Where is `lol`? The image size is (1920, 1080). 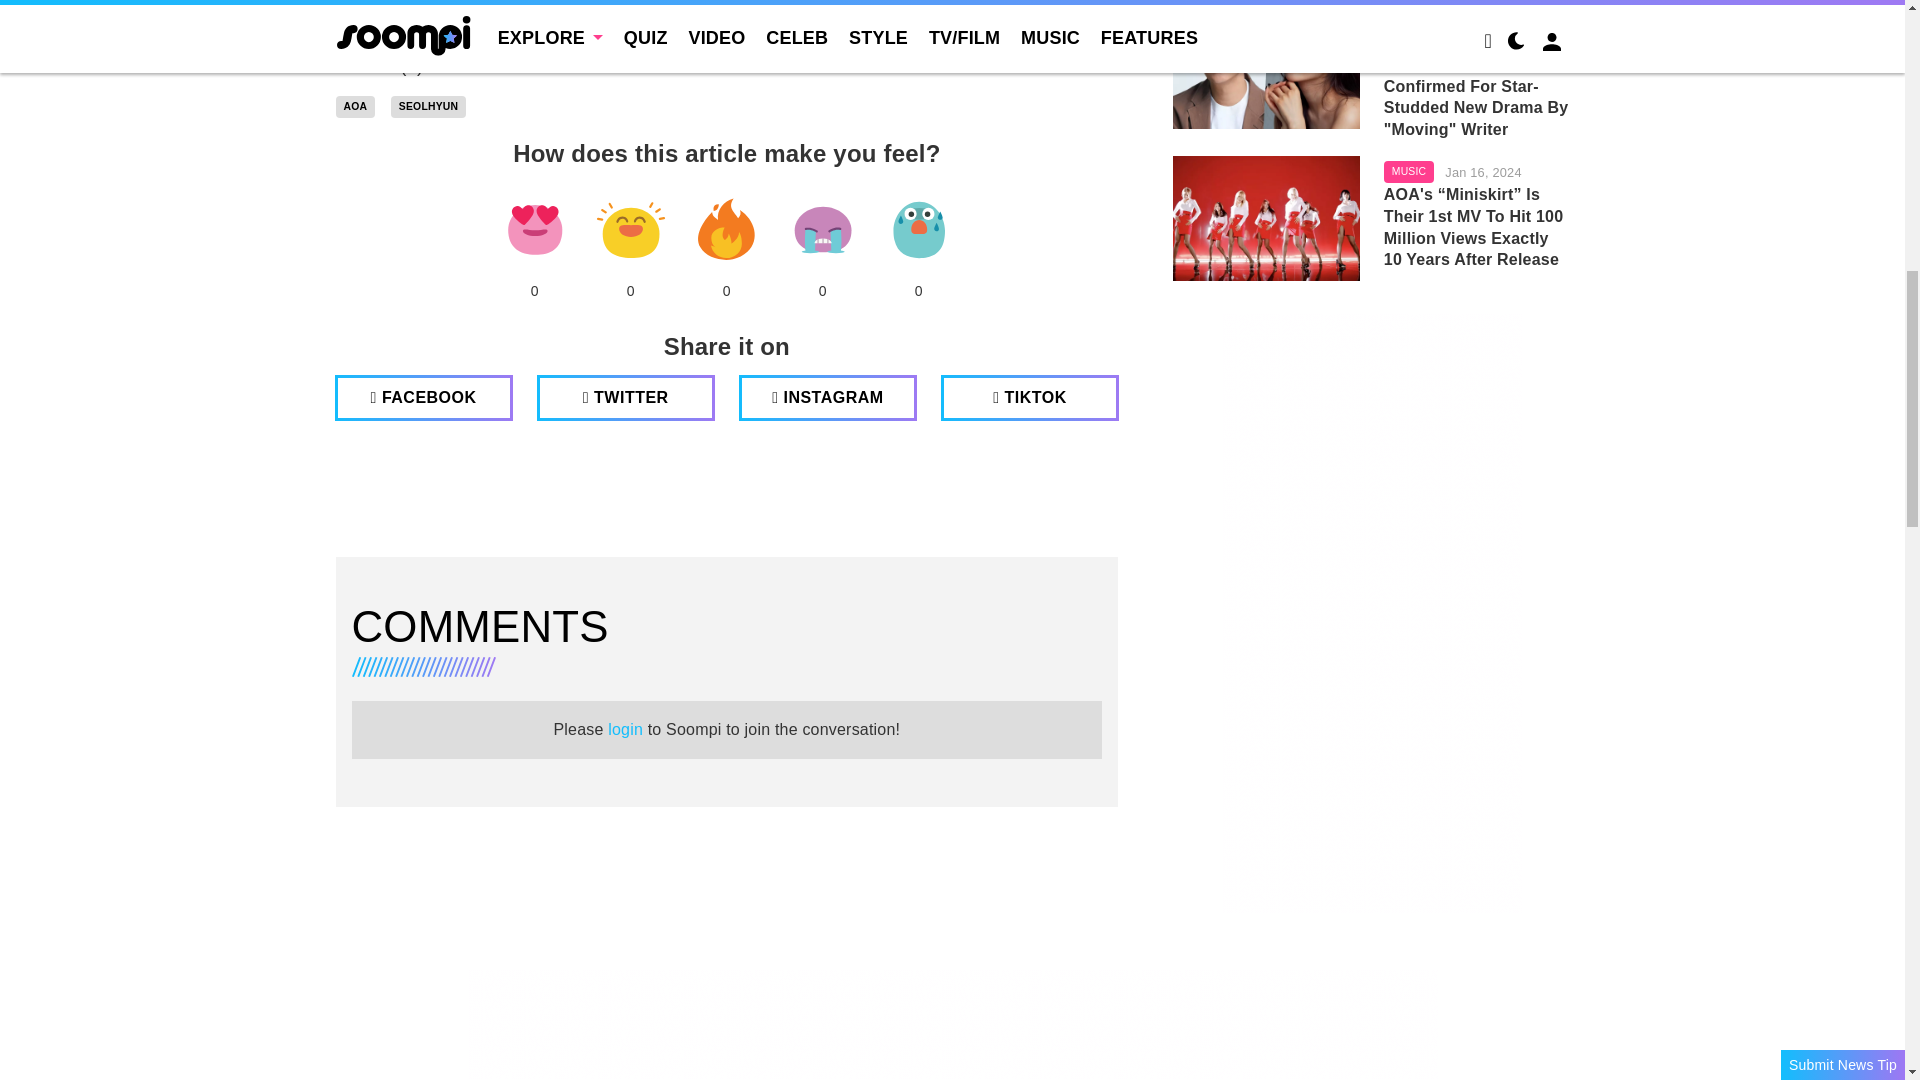 lol is located at coordinates (630, 230).